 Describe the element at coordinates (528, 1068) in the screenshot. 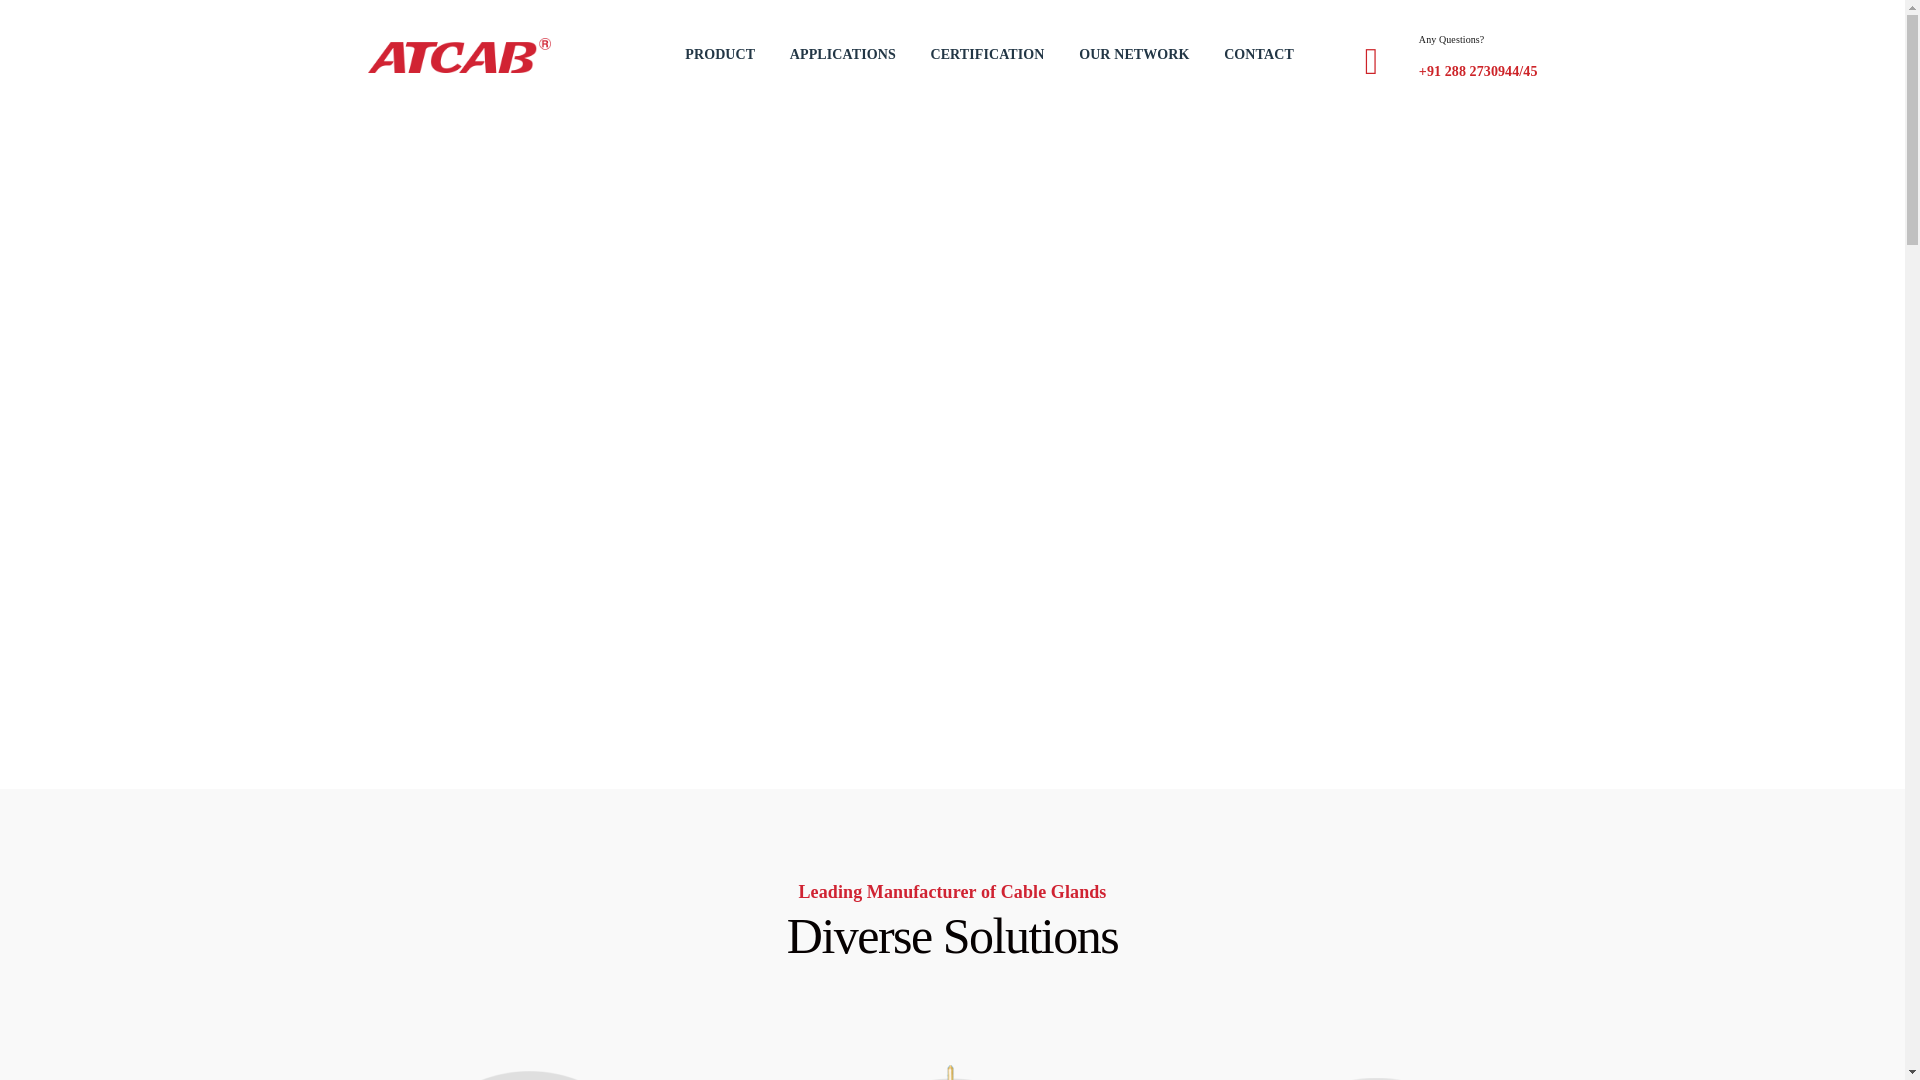

I see `Cable-Glands` at that location.